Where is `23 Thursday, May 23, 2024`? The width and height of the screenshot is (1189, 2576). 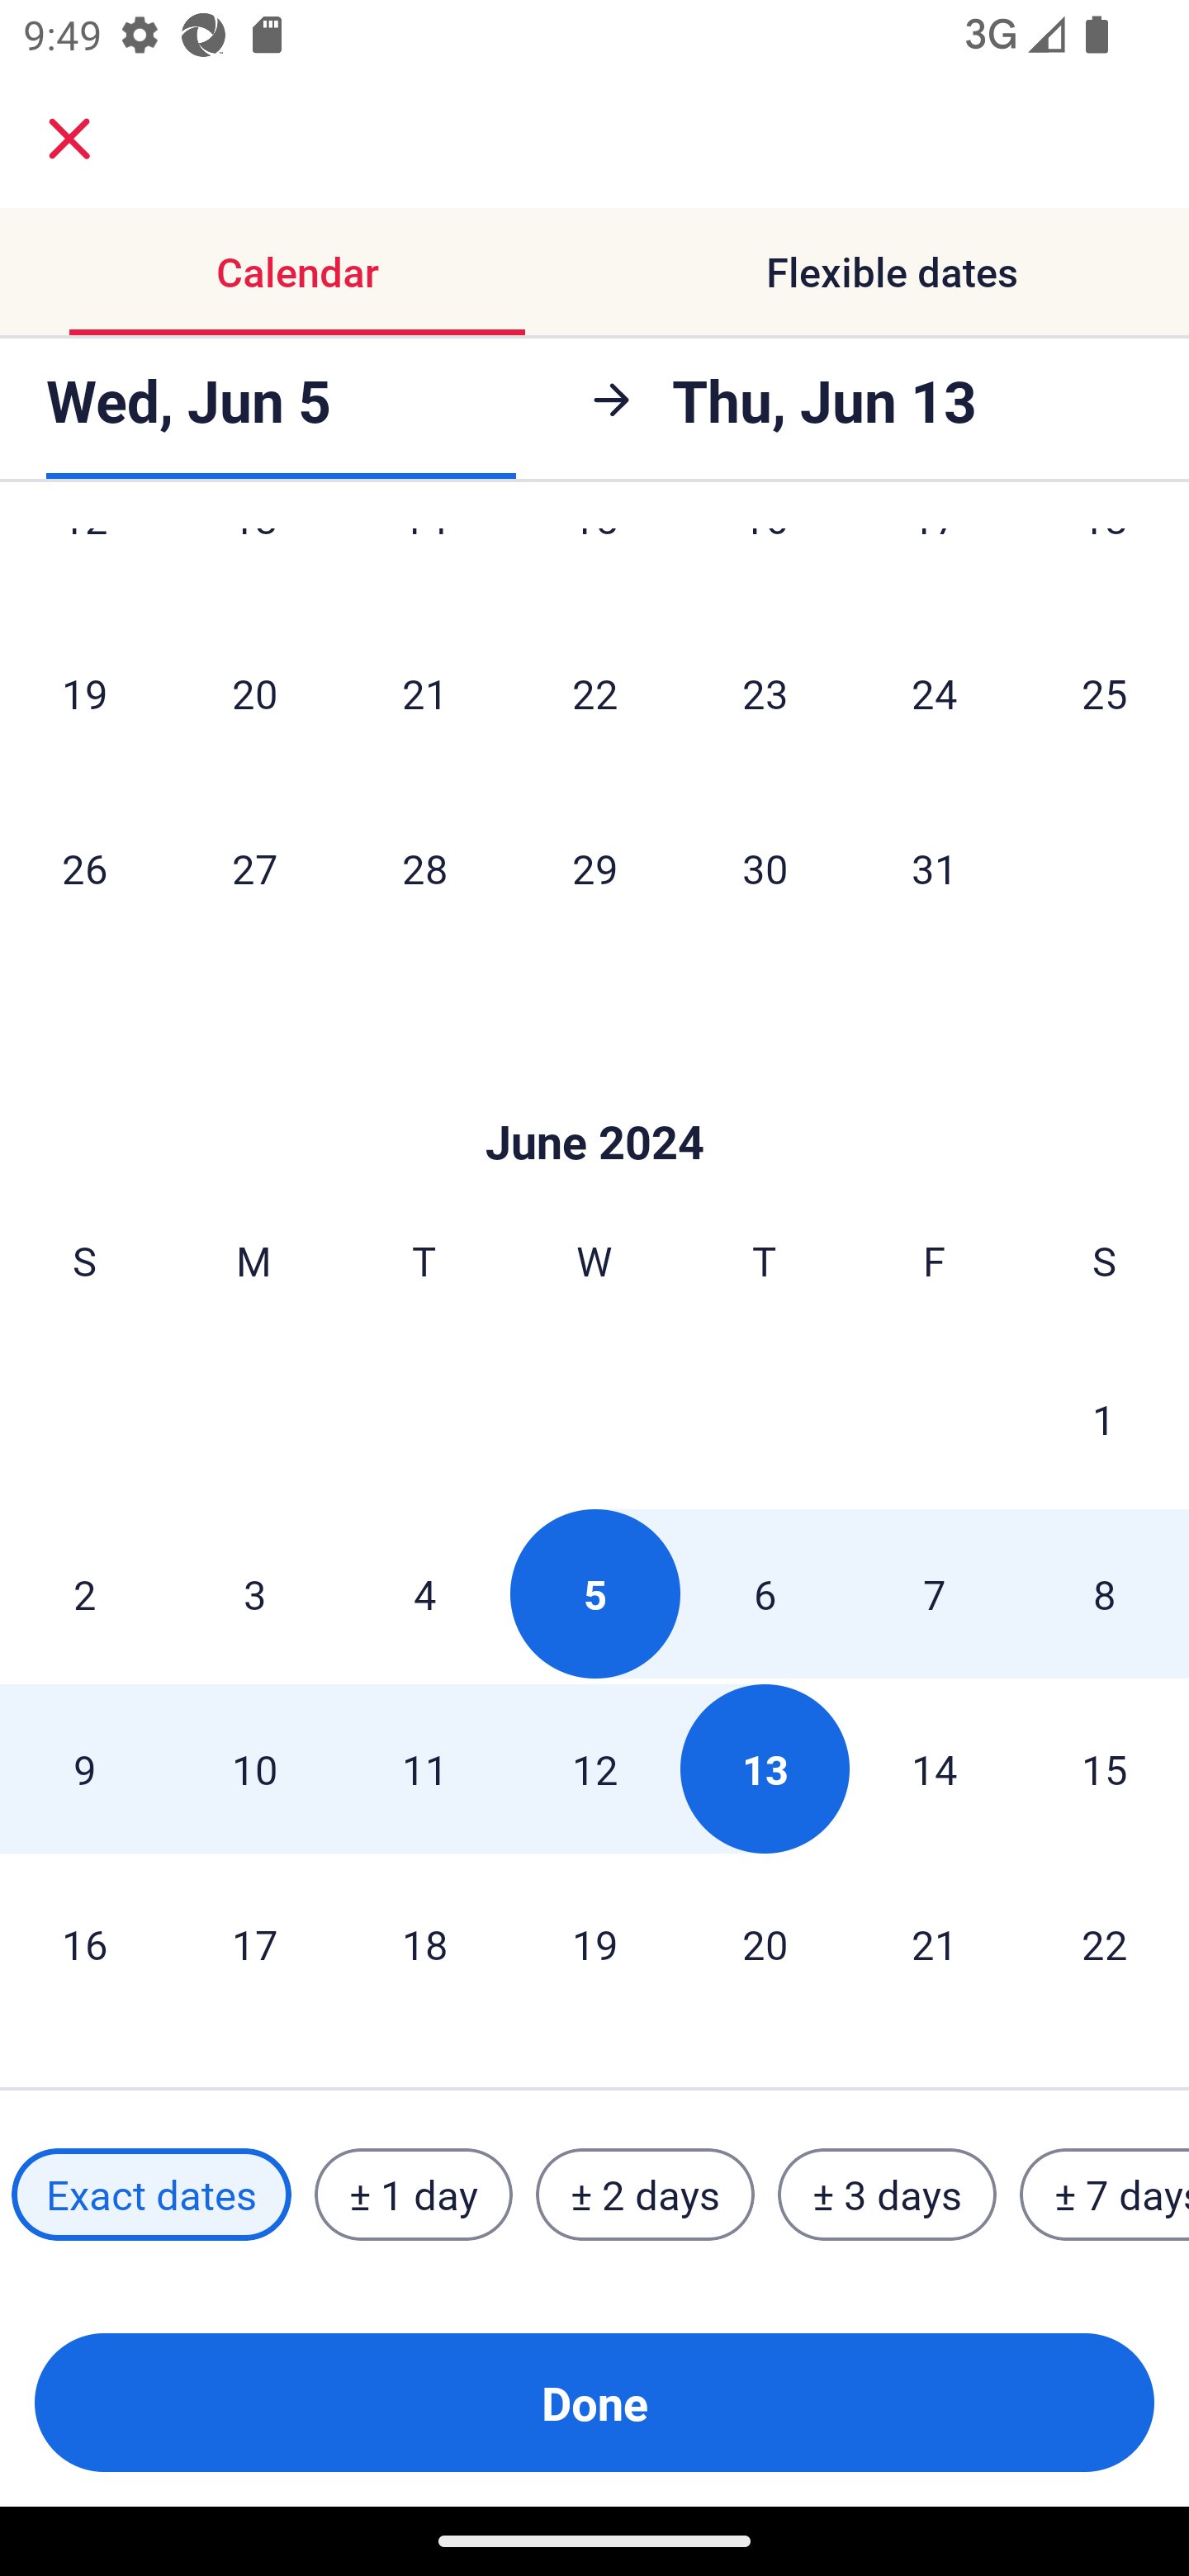 23 Thursday, May 23, 2024 is located at coordinates (765, 693).